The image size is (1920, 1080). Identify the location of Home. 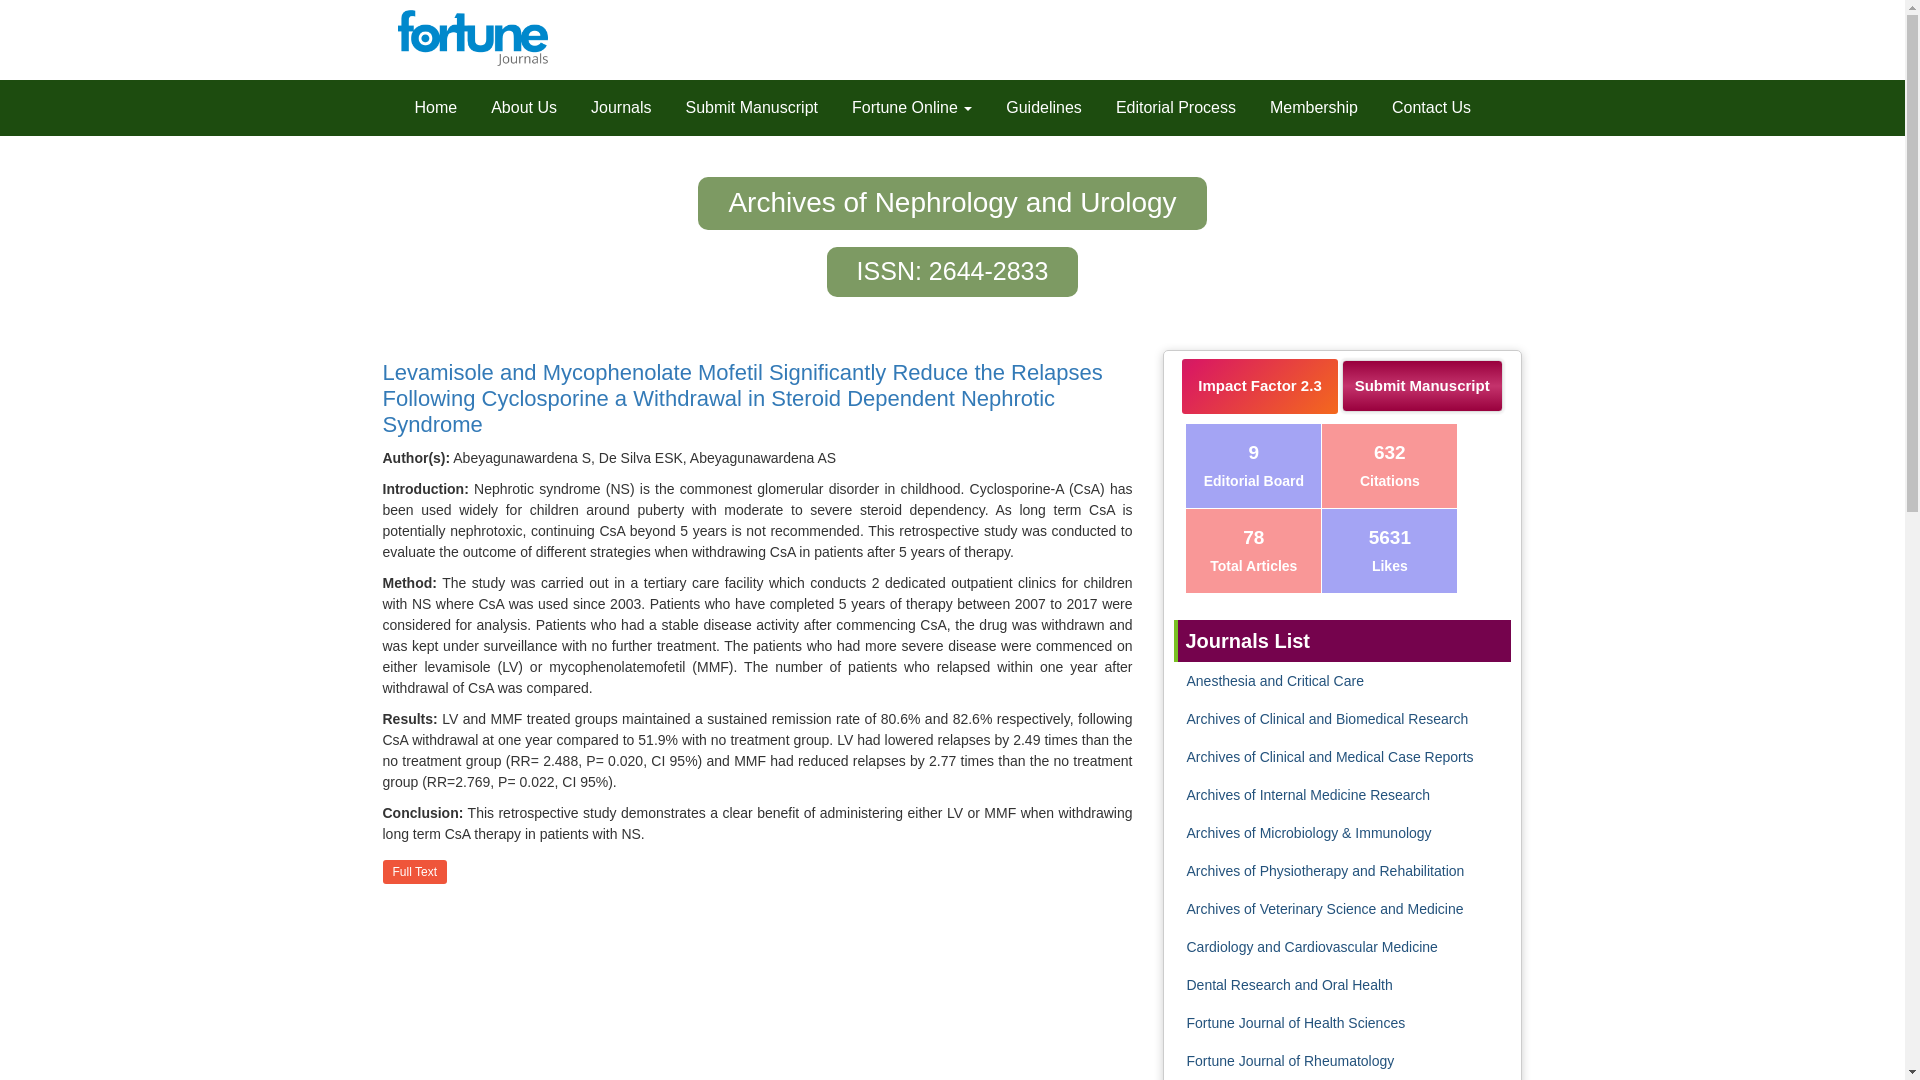
(436, 108).